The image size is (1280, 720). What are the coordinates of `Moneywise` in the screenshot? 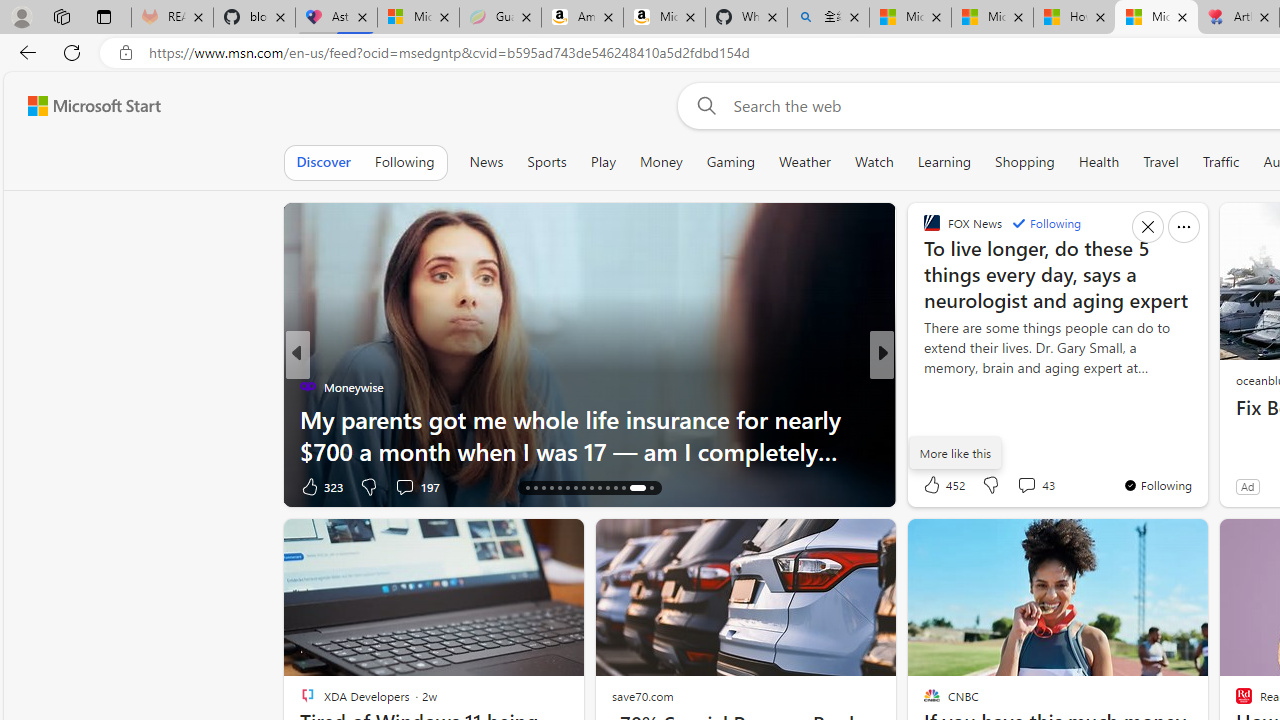 It's located at (308, 386).